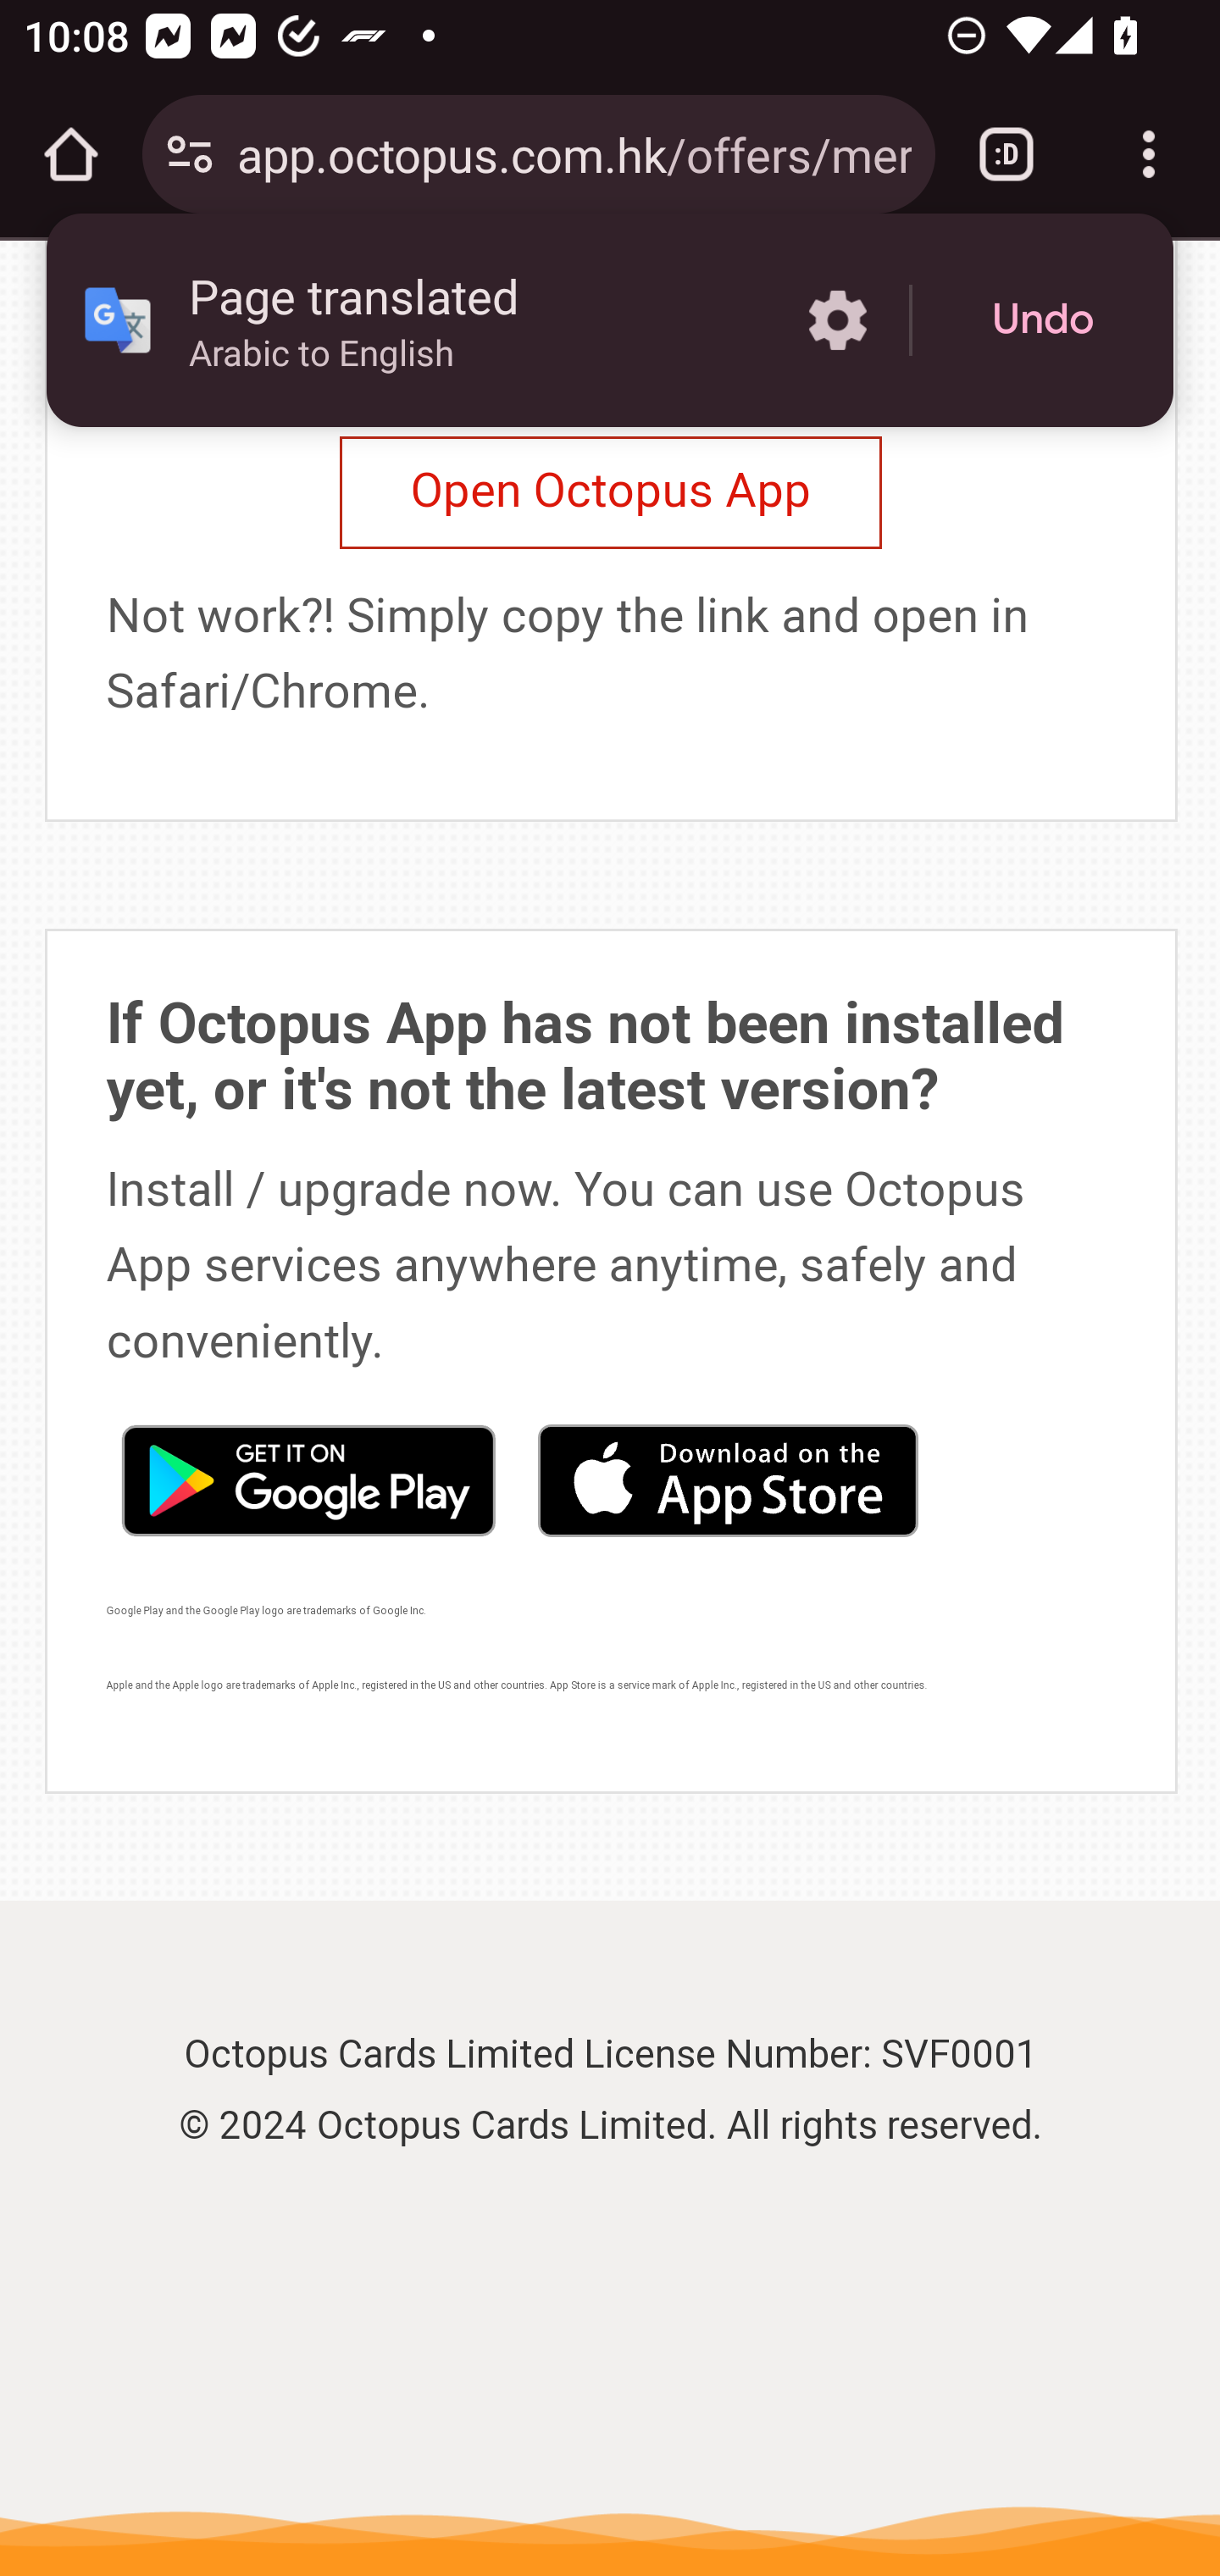 Image resolution: width=1220 pixels, height=2576 pixels. What do you see at coordinates (71, 154) in the screenshot?
I see `Open the home page` at bounding box center [71, 154].